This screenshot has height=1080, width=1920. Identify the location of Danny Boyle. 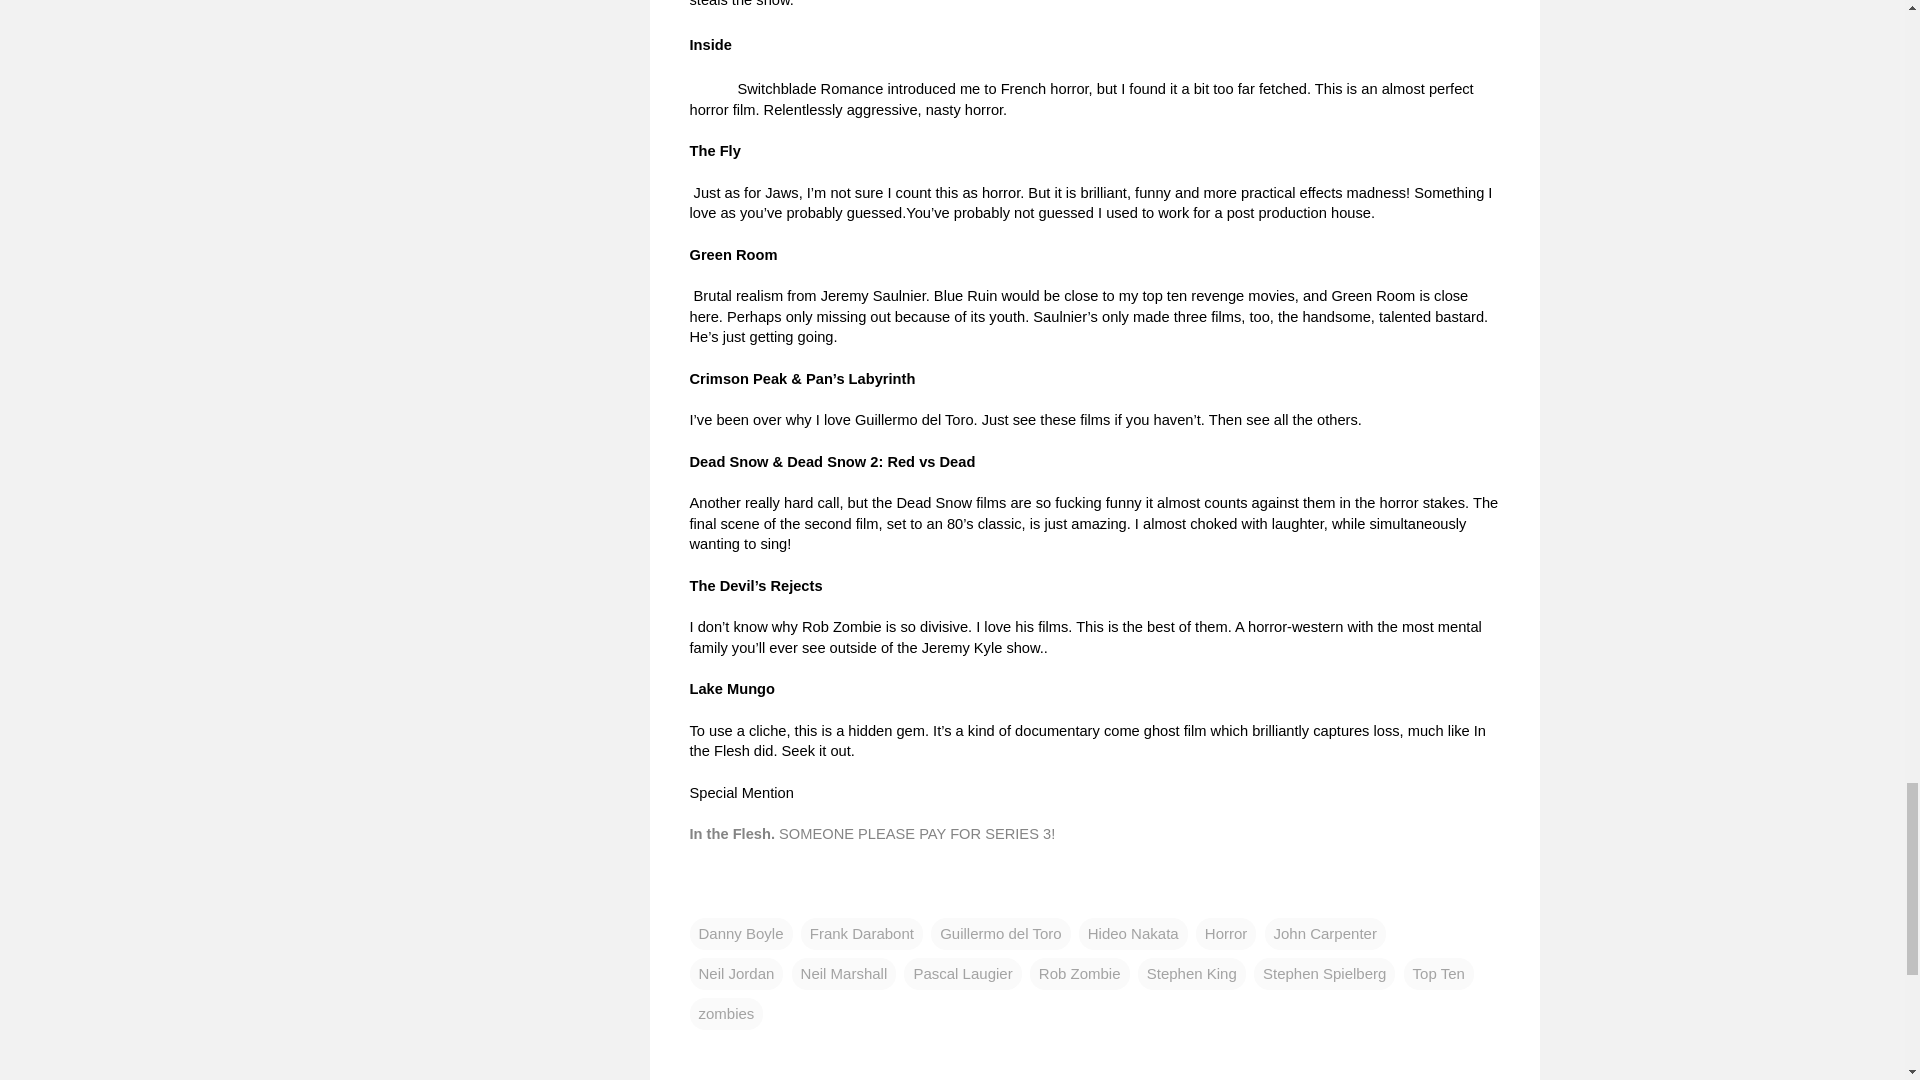
(740, 934).